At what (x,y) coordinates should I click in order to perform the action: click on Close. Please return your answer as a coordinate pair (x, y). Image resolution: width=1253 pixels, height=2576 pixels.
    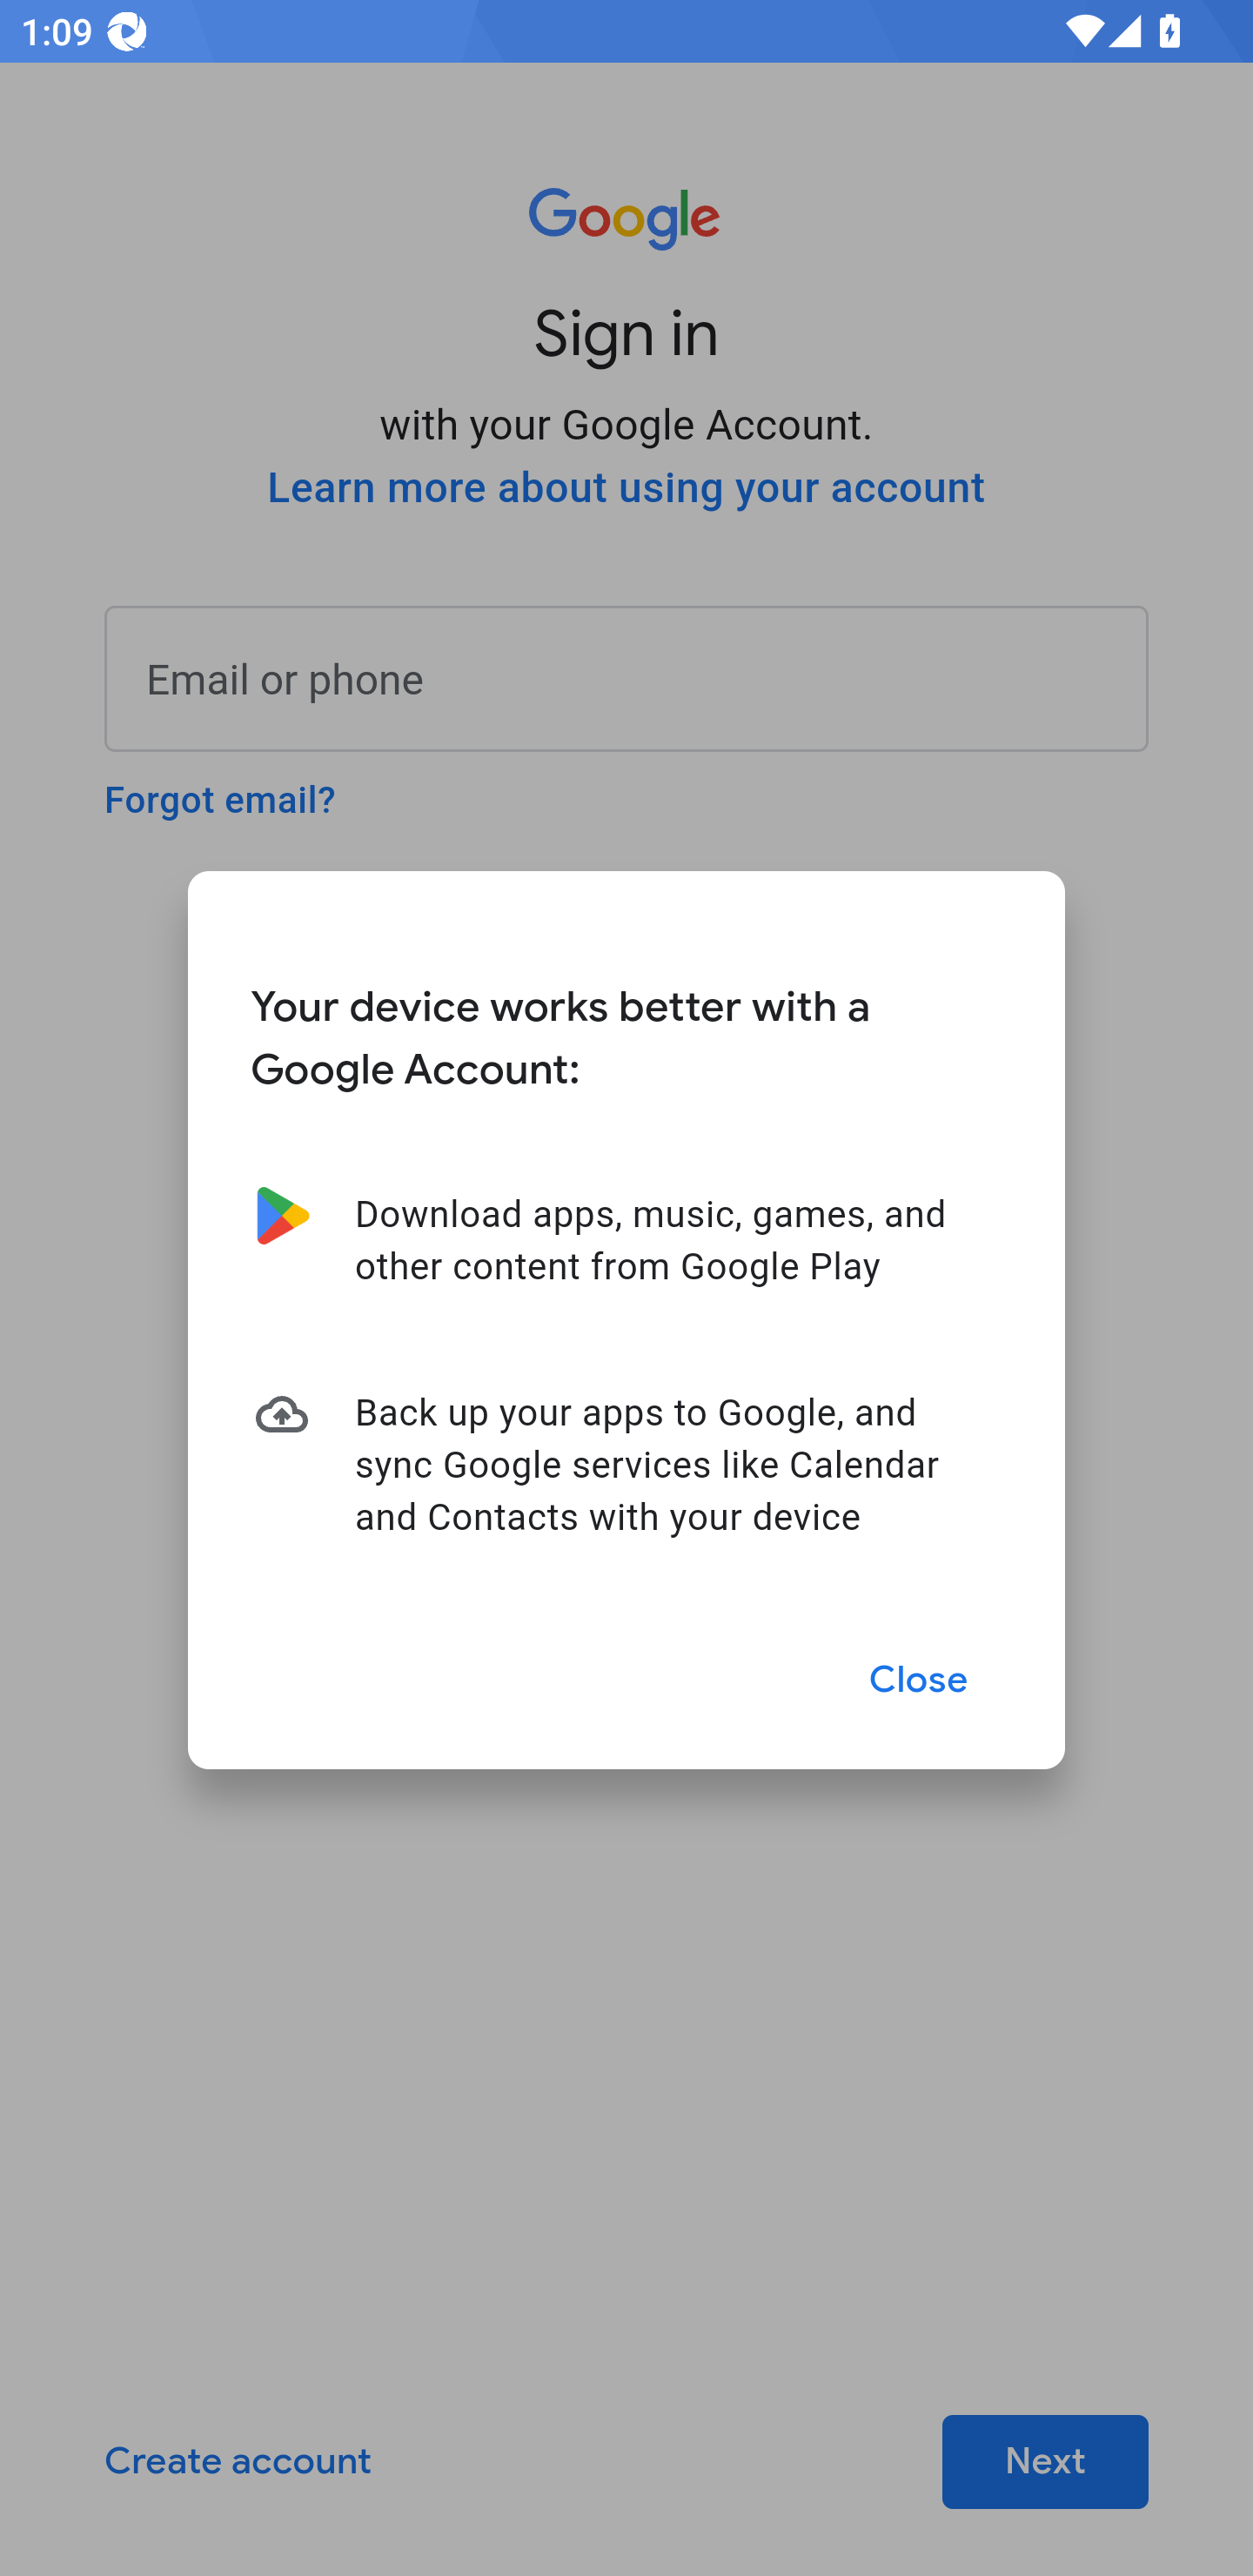
    Looking at the image, I should click on (919, 1680).